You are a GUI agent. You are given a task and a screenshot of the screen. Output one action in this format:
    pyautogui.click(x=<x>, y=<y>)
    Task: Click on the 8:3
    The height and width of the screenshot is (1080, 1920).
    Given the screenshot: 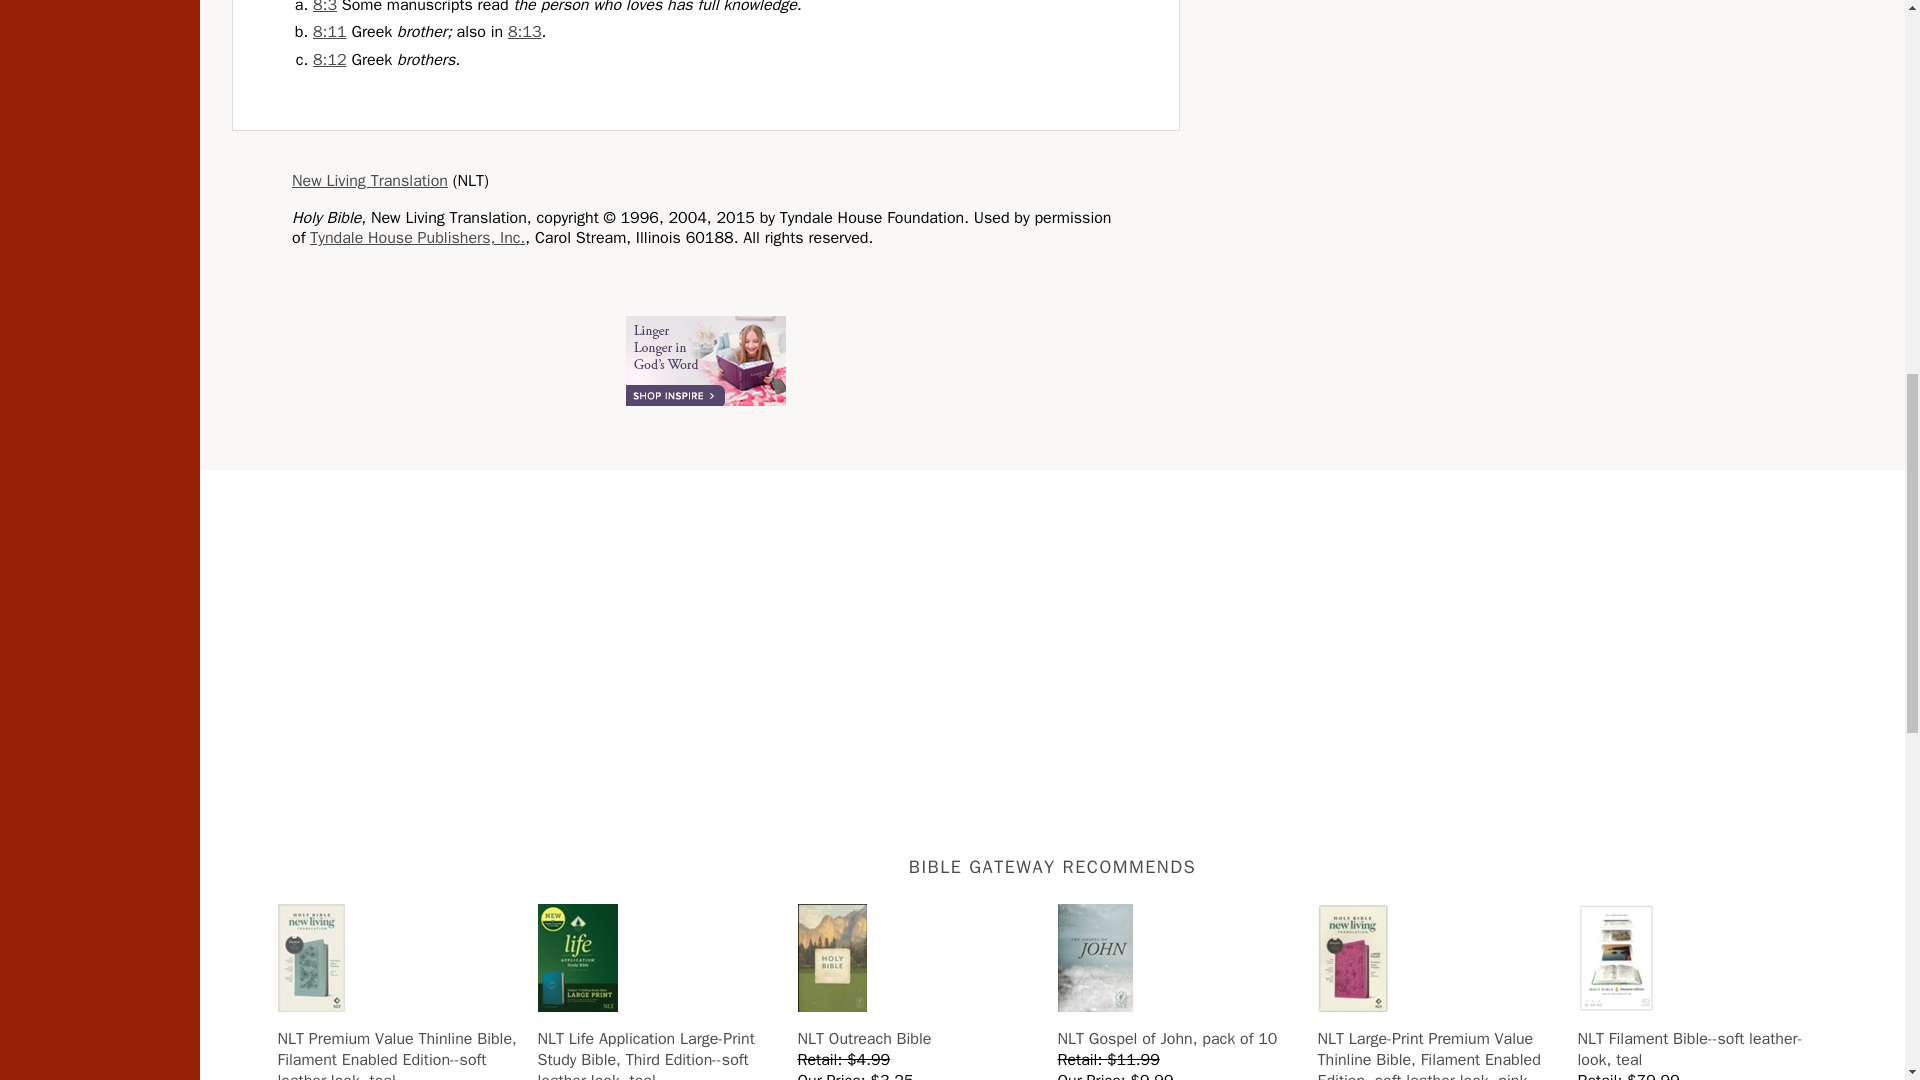 What is the action you would take?
    pyautogui.click(x=324, y=8)
    